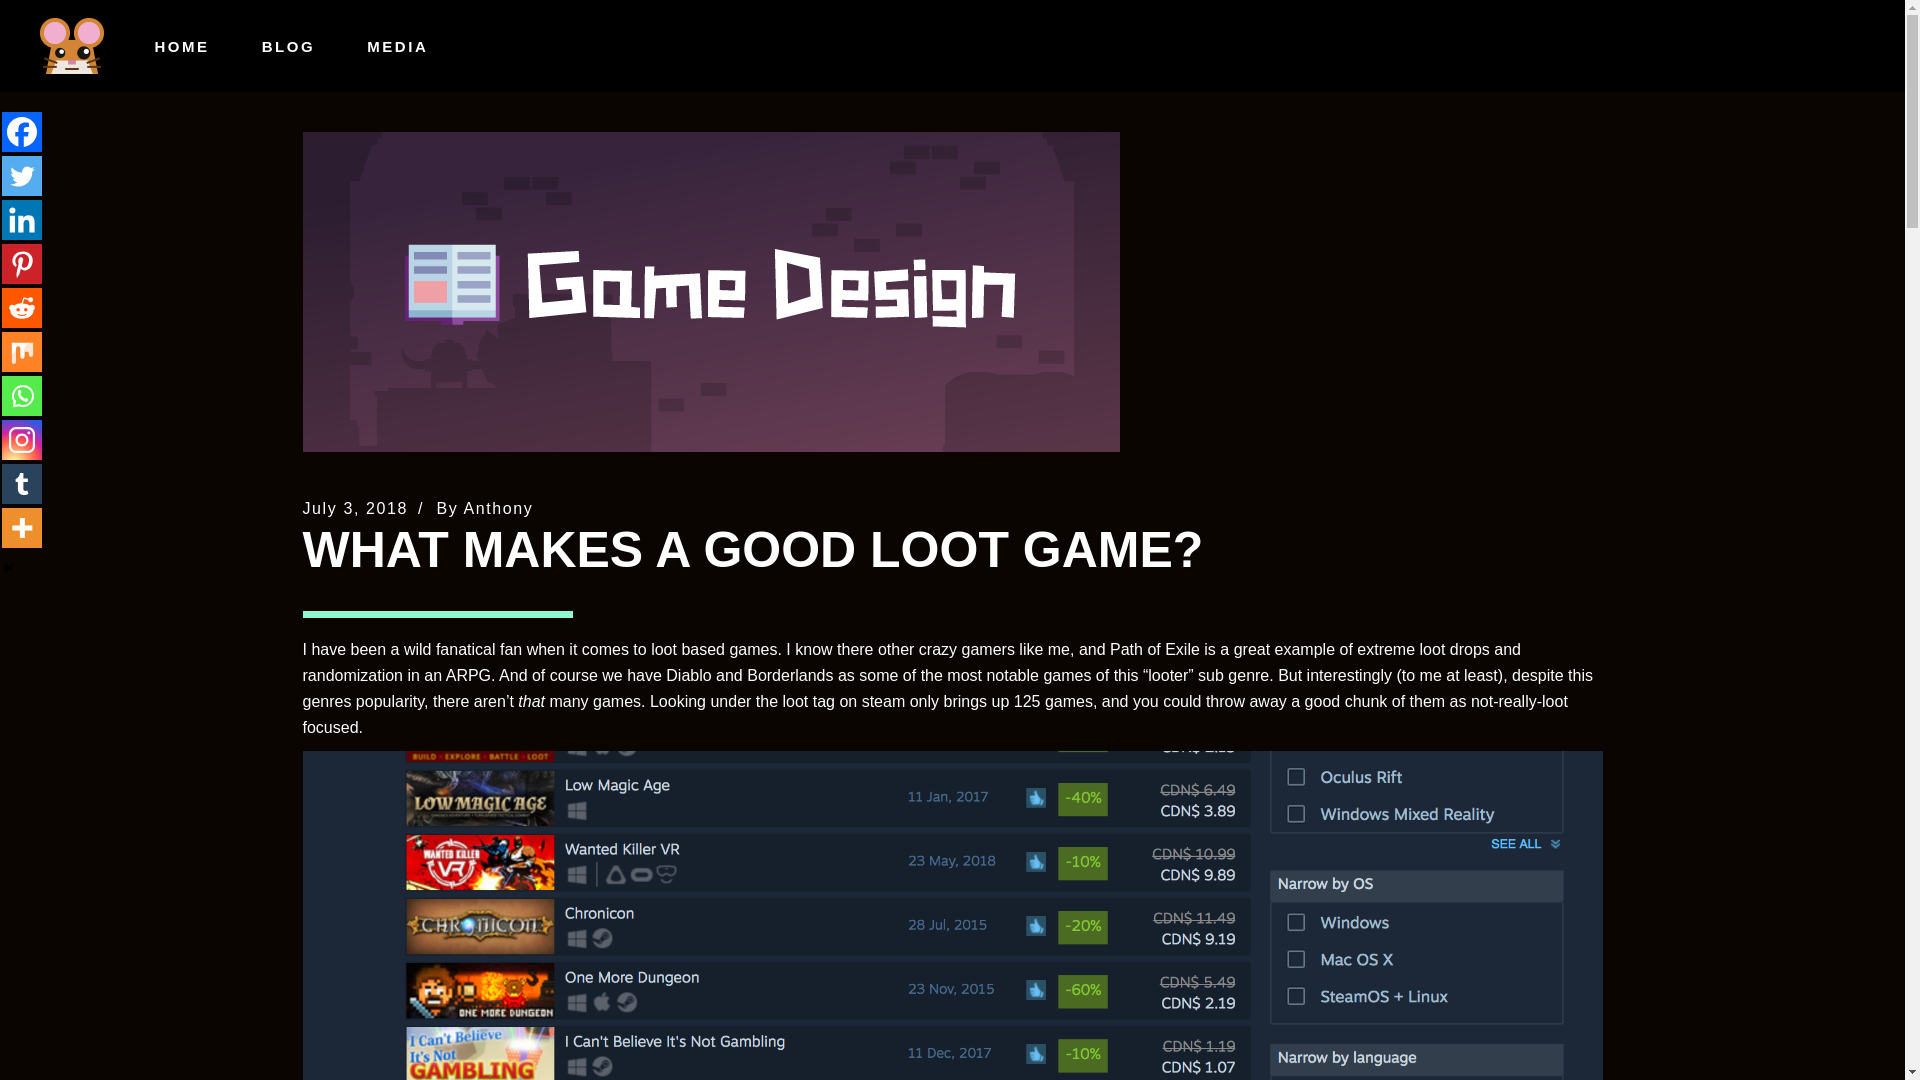 The image size is (1920, 1080). Describe the element at coordinates (8, 568) in the screenshot. I see `Hide` at that location.